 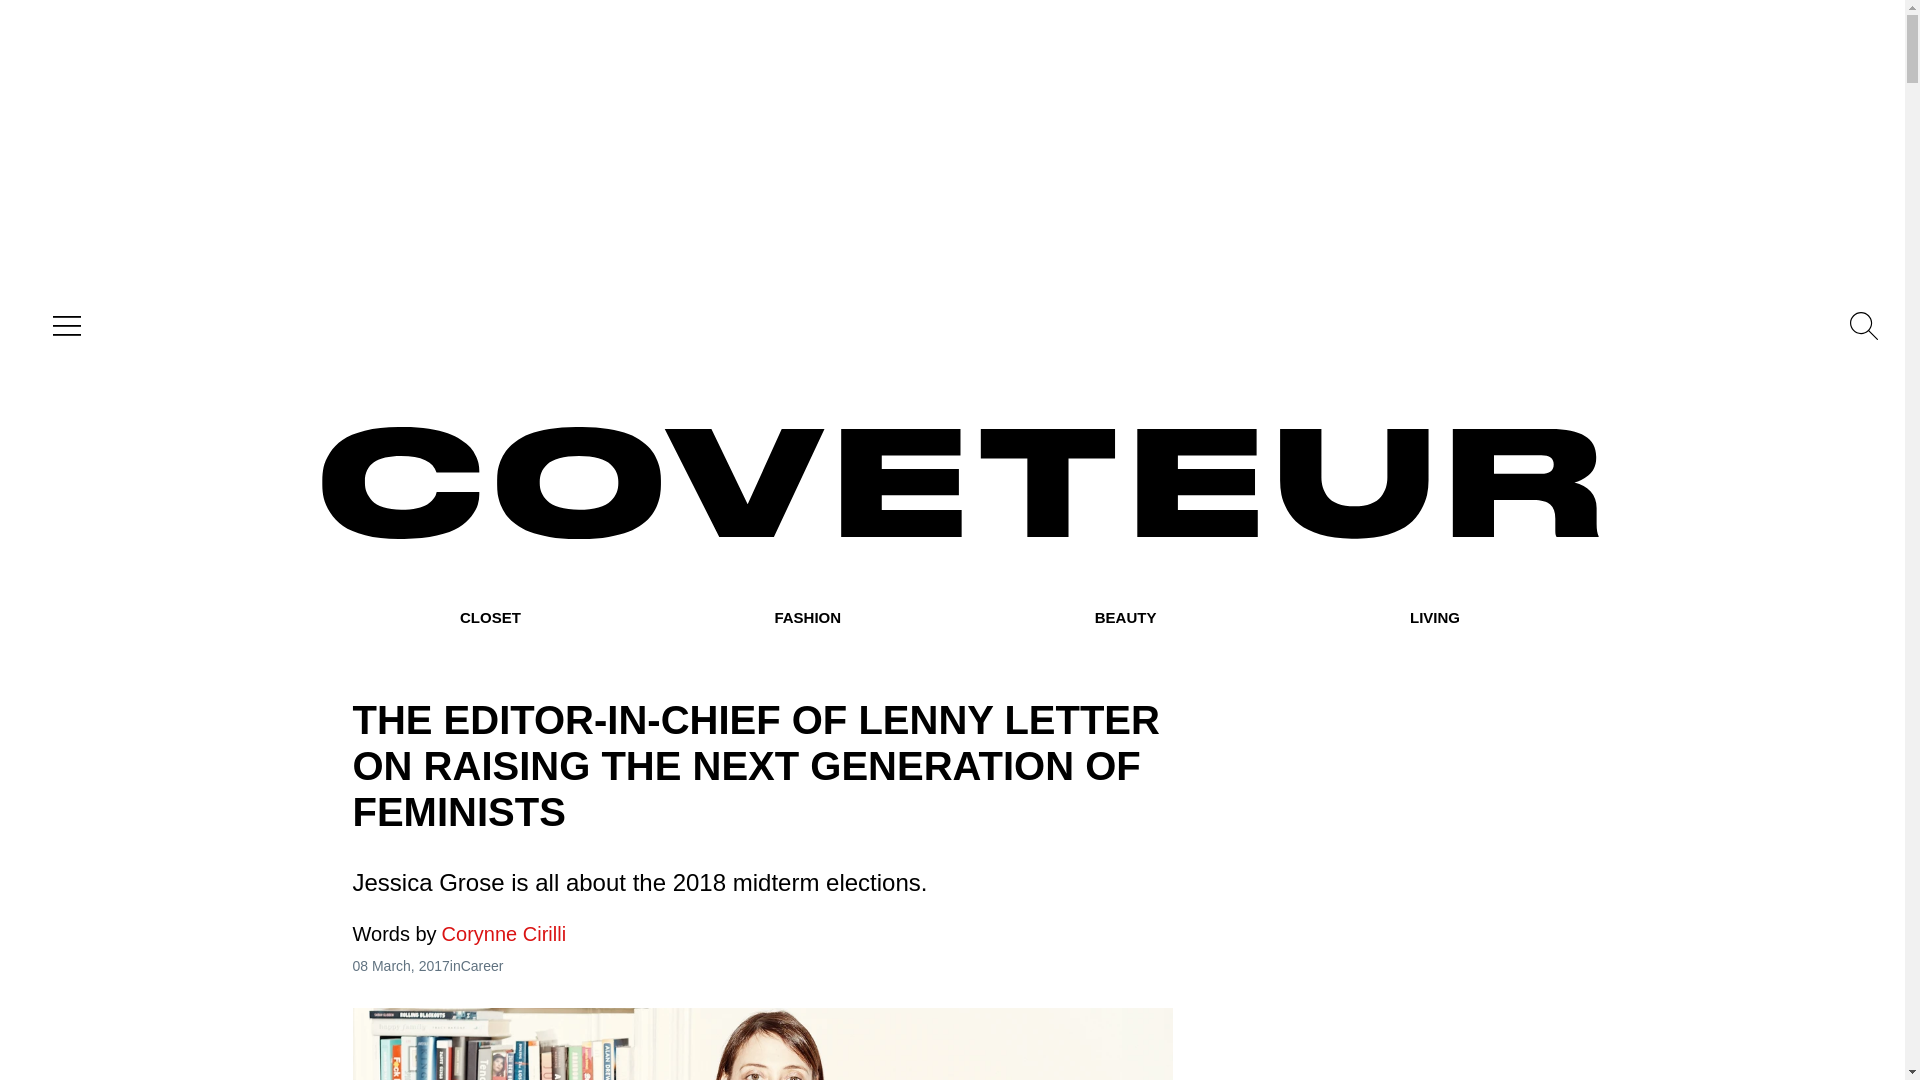 I want to click on FASHION, so click(x=806, y=618).